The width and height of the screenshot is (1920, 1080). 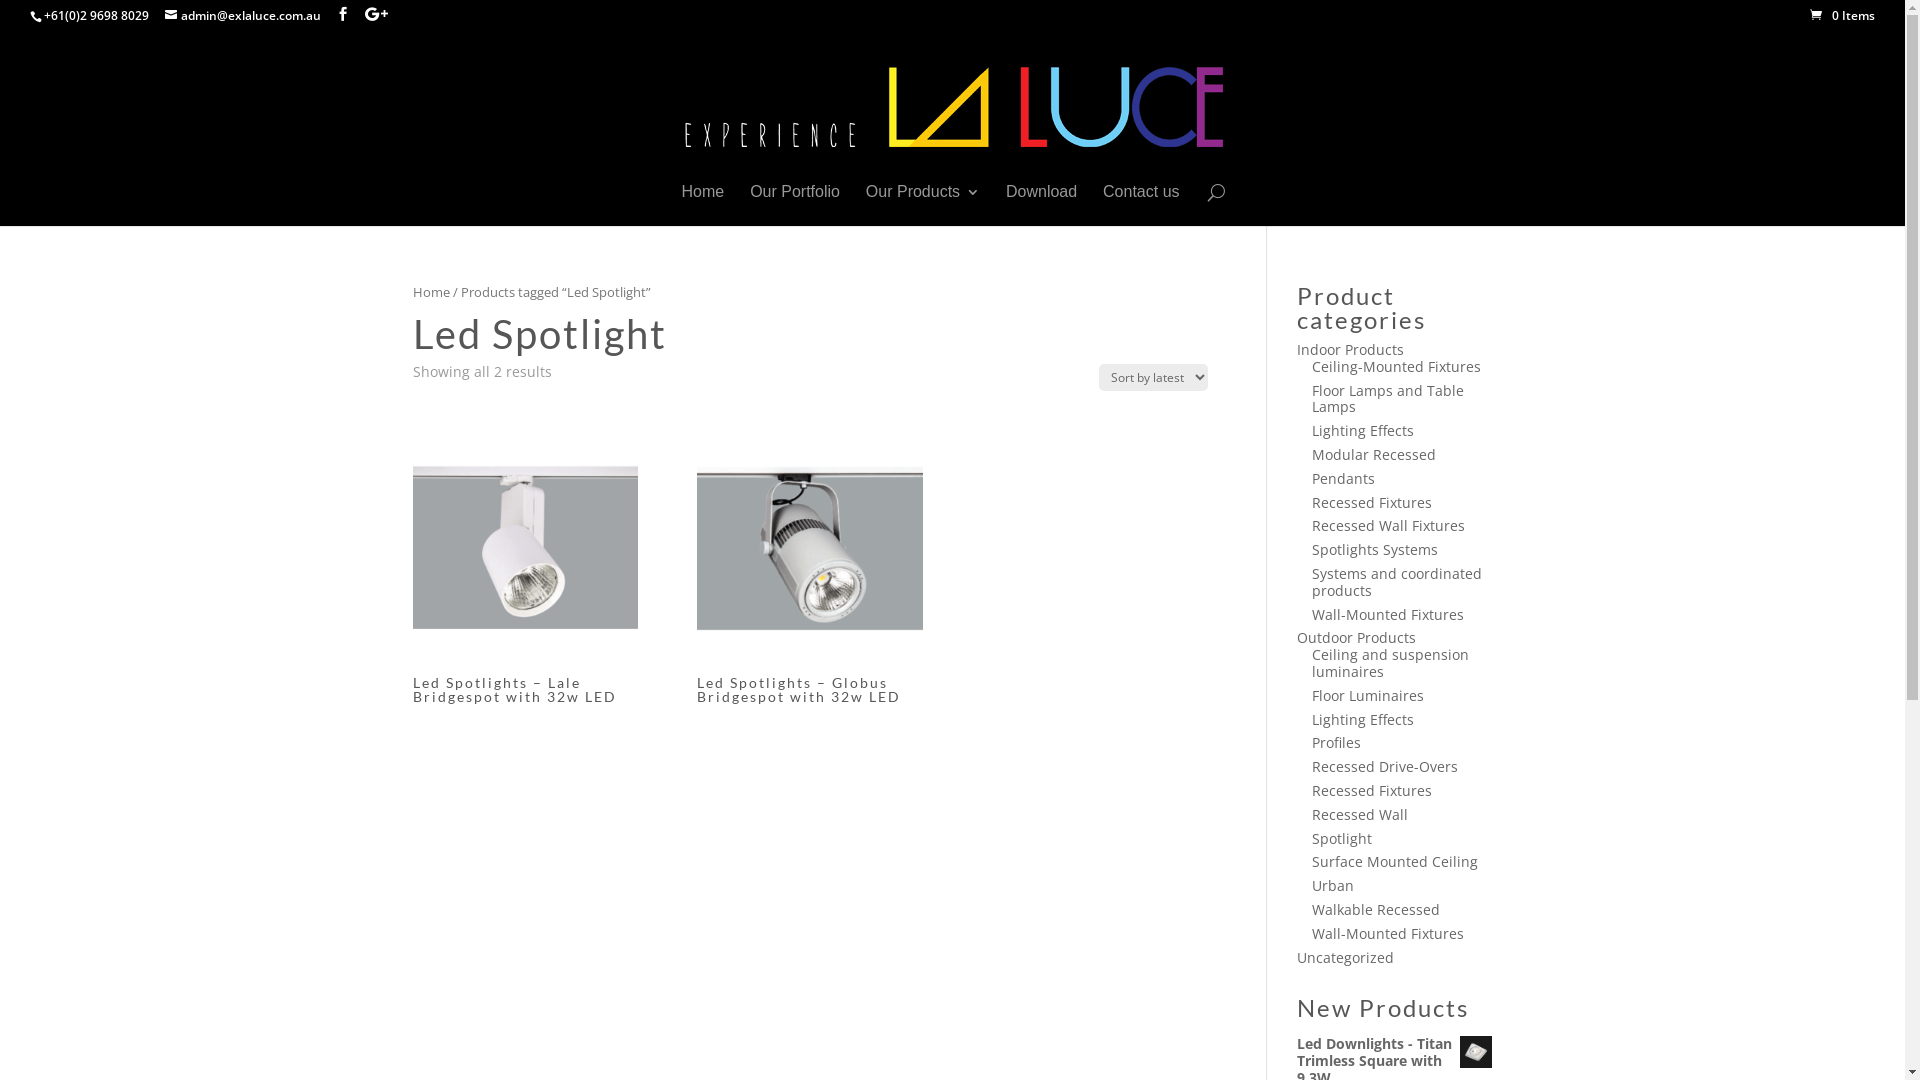 I want to click on Systems and coordinated products, so click(x=1397, y=582).